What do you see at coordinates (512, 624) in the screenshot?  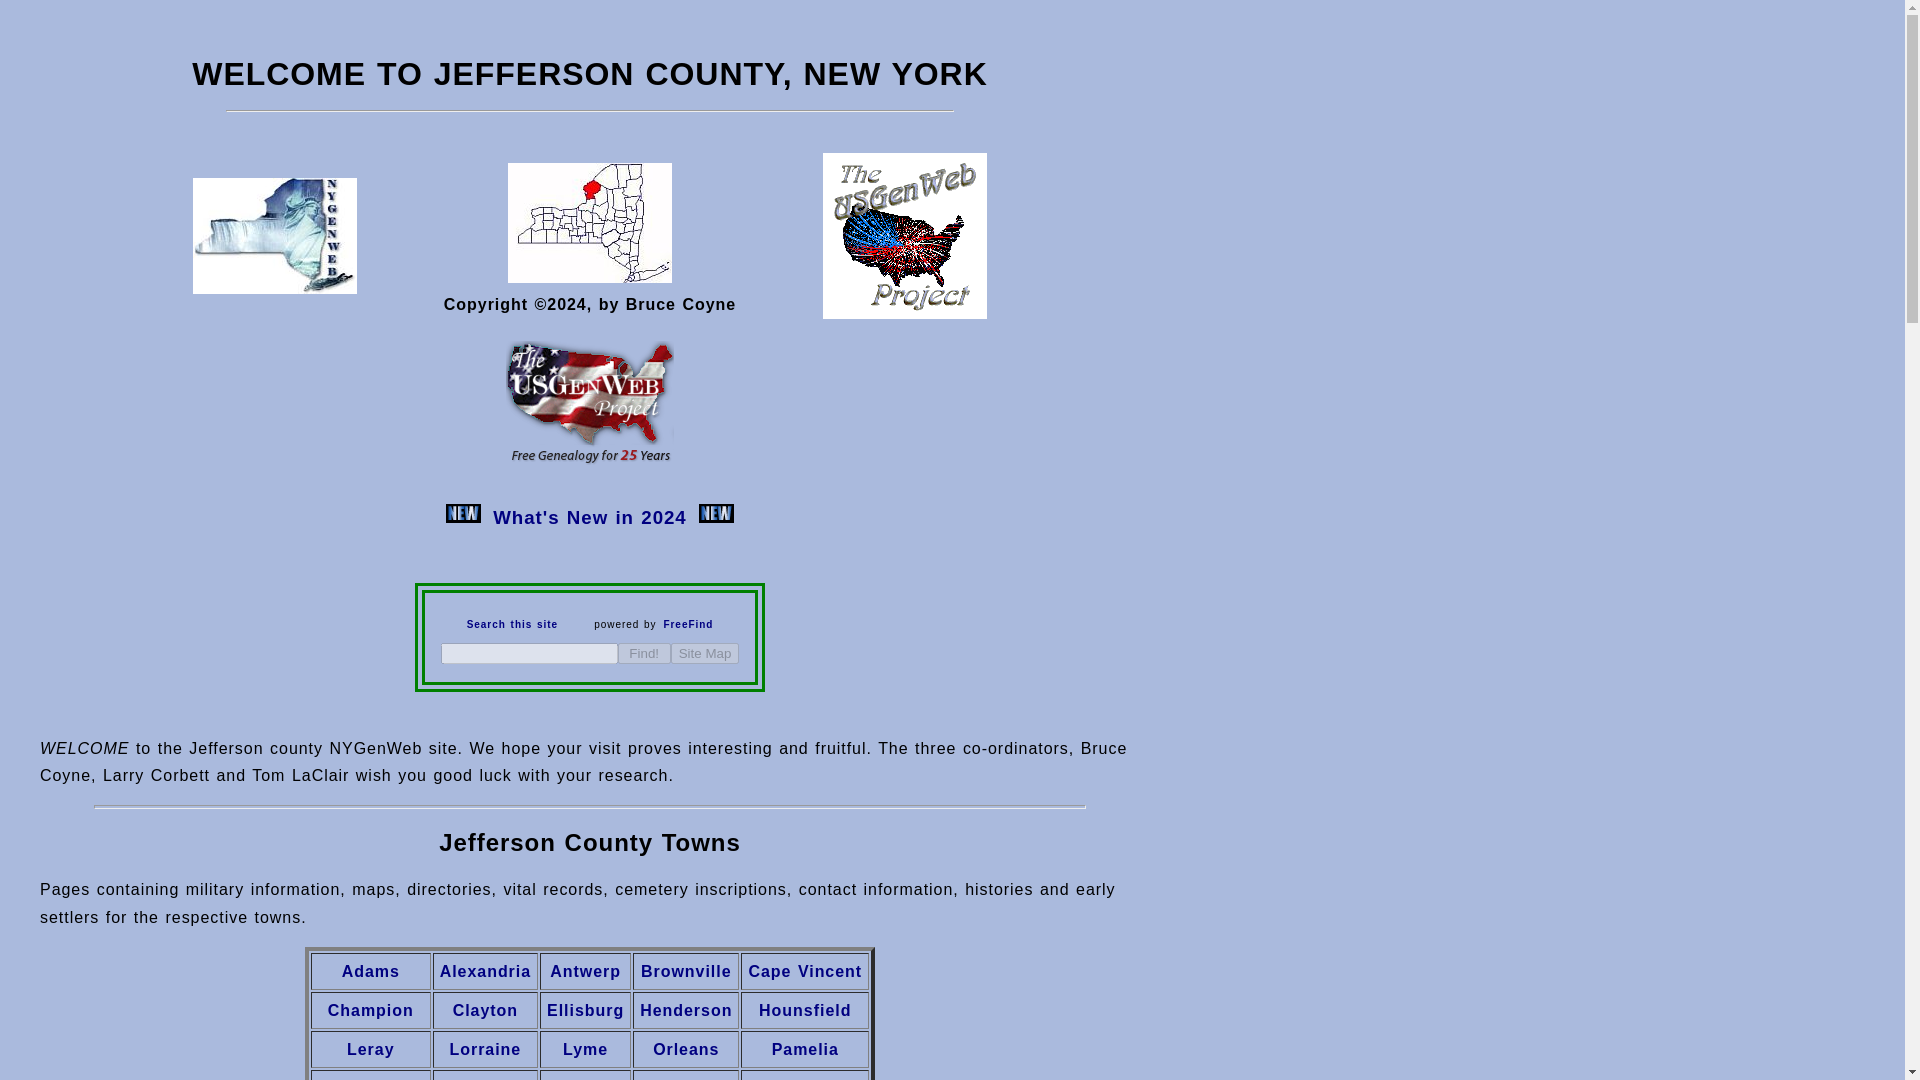 I see `Search this site` at bounding box center [512, 624].